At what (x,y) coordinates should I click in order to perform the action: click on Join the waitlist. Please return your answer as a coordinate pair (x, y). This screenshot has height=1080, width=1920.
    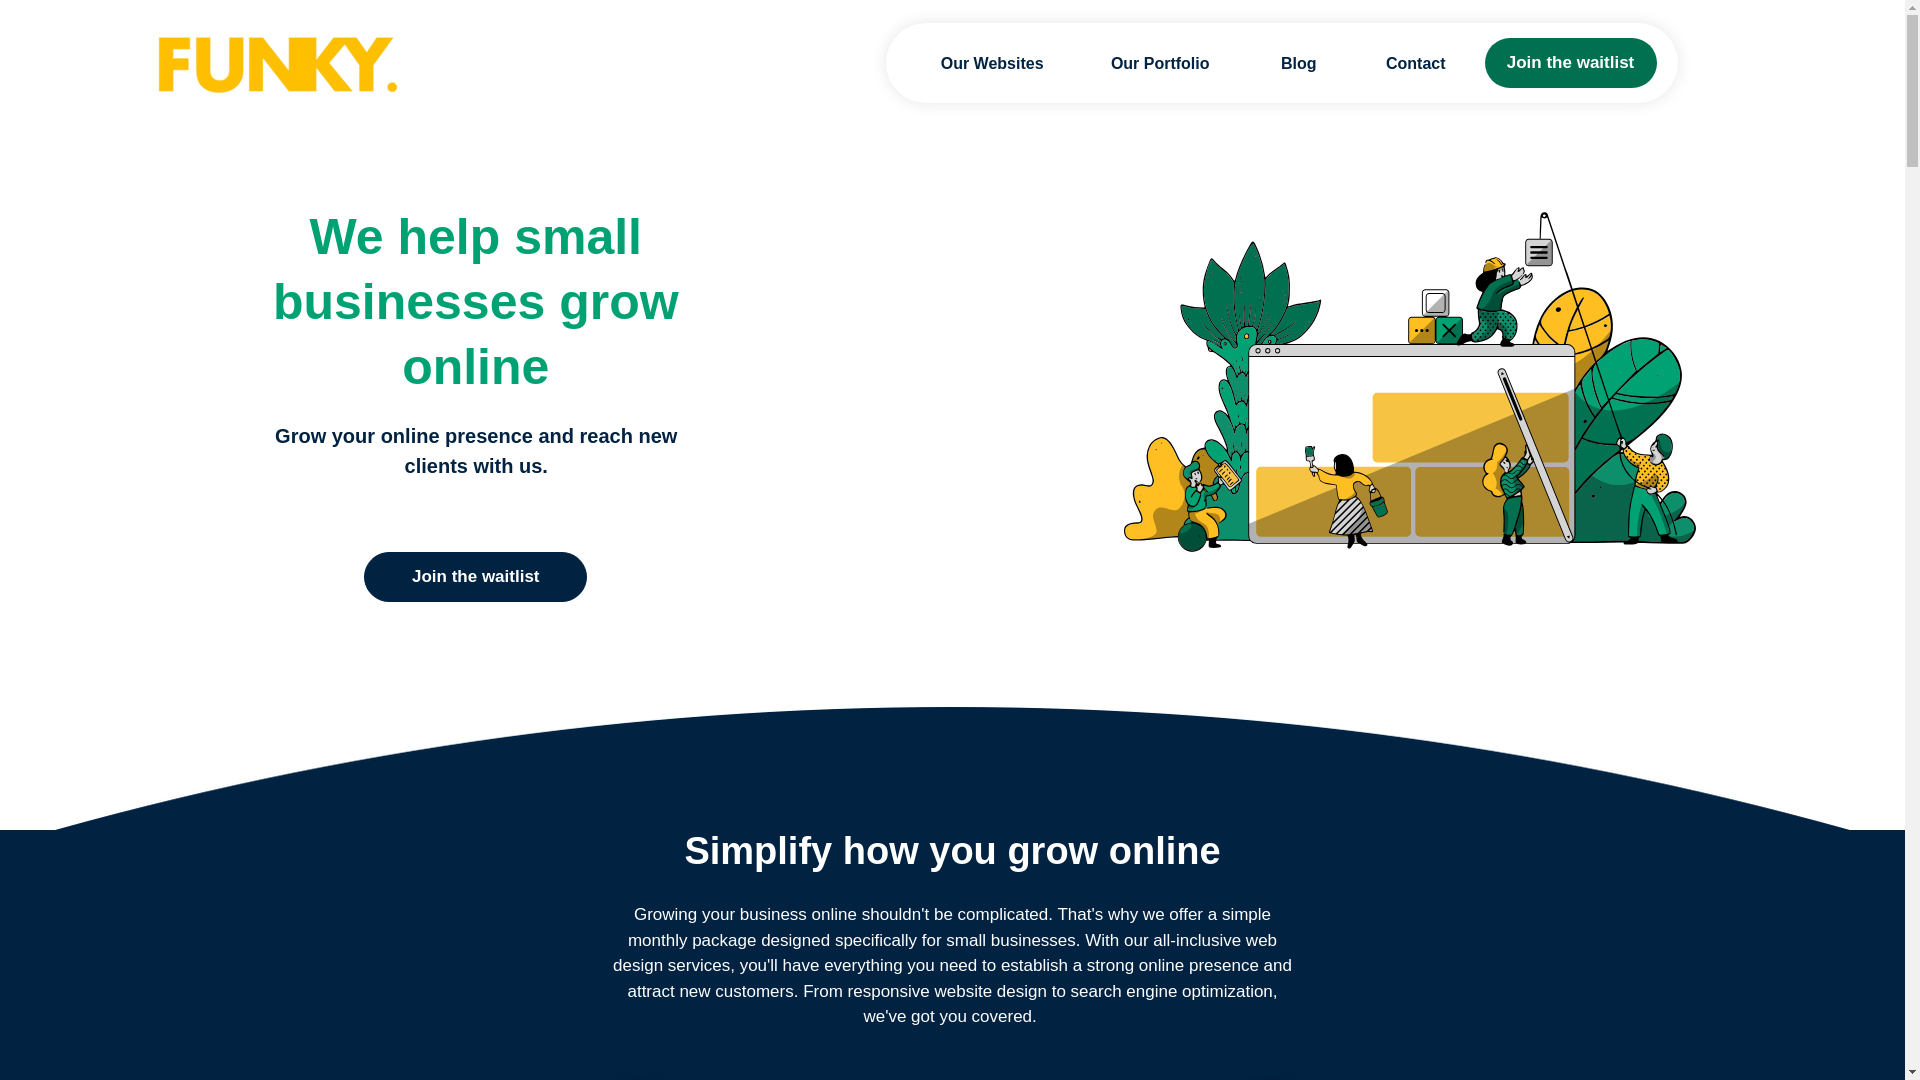
    Looking at the image, I should click on (476, 576).